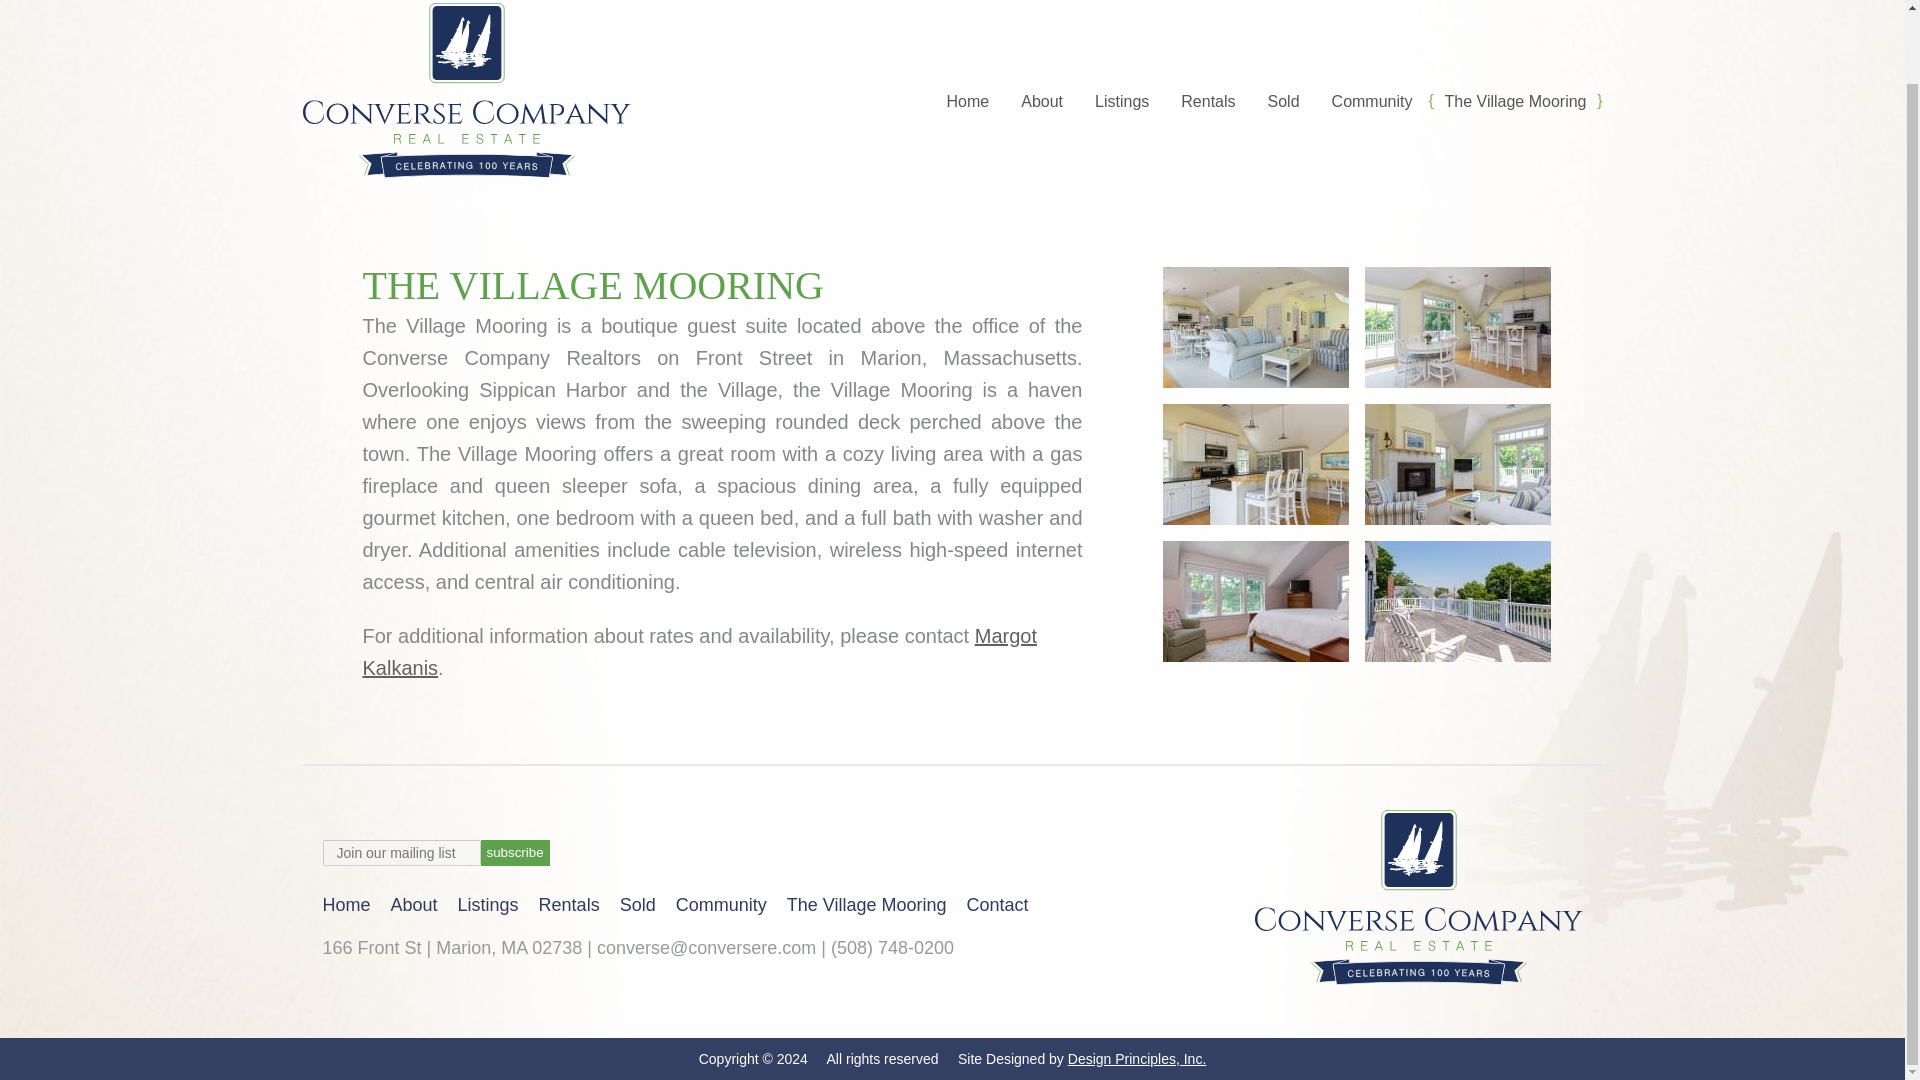 This screenshot has height=1080, width=1920. What do you see at coordinates (414, 904) in the screenshot?
I see `About` at bounding box center [414, 904].